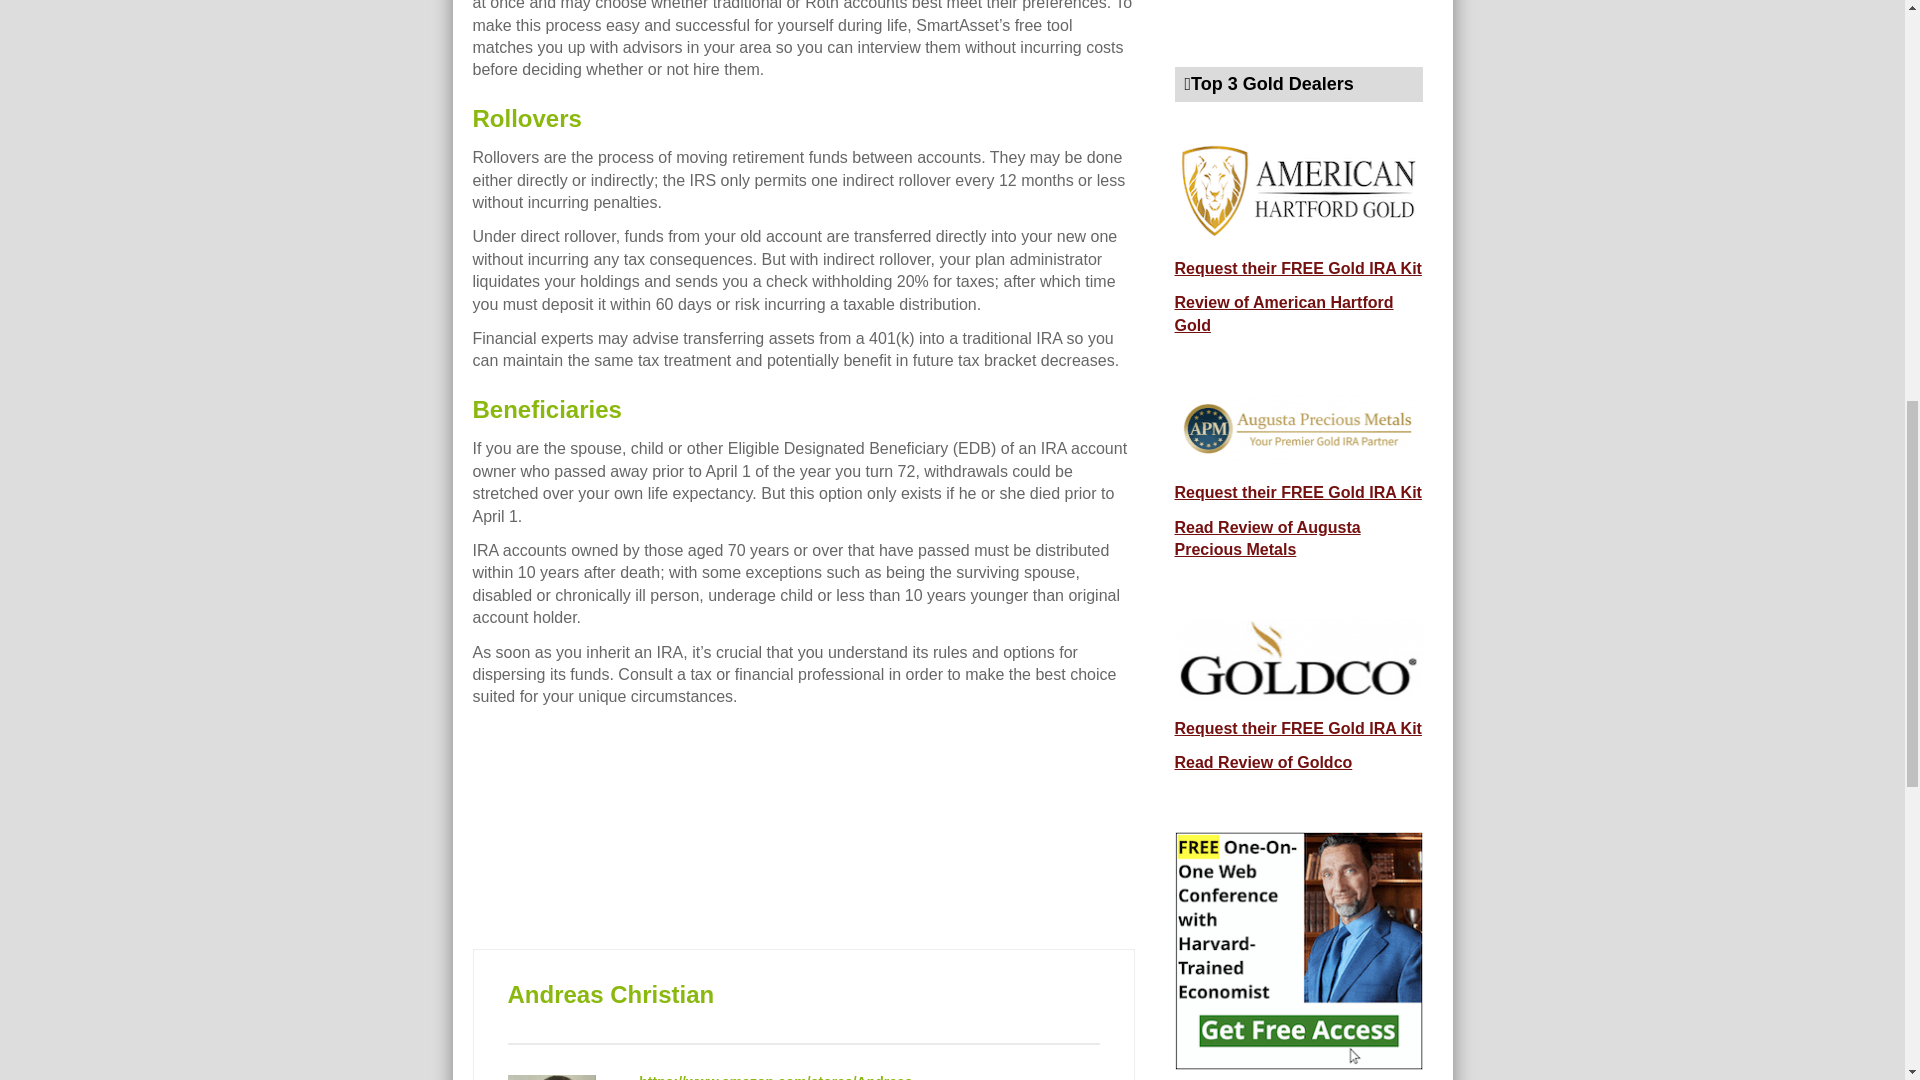 This screenshot has height=1080, width=1920. Describe the element at coordinates (1296, 268) in the screenshot. I see `Request their FREE Gold IRA Kit` at that location.